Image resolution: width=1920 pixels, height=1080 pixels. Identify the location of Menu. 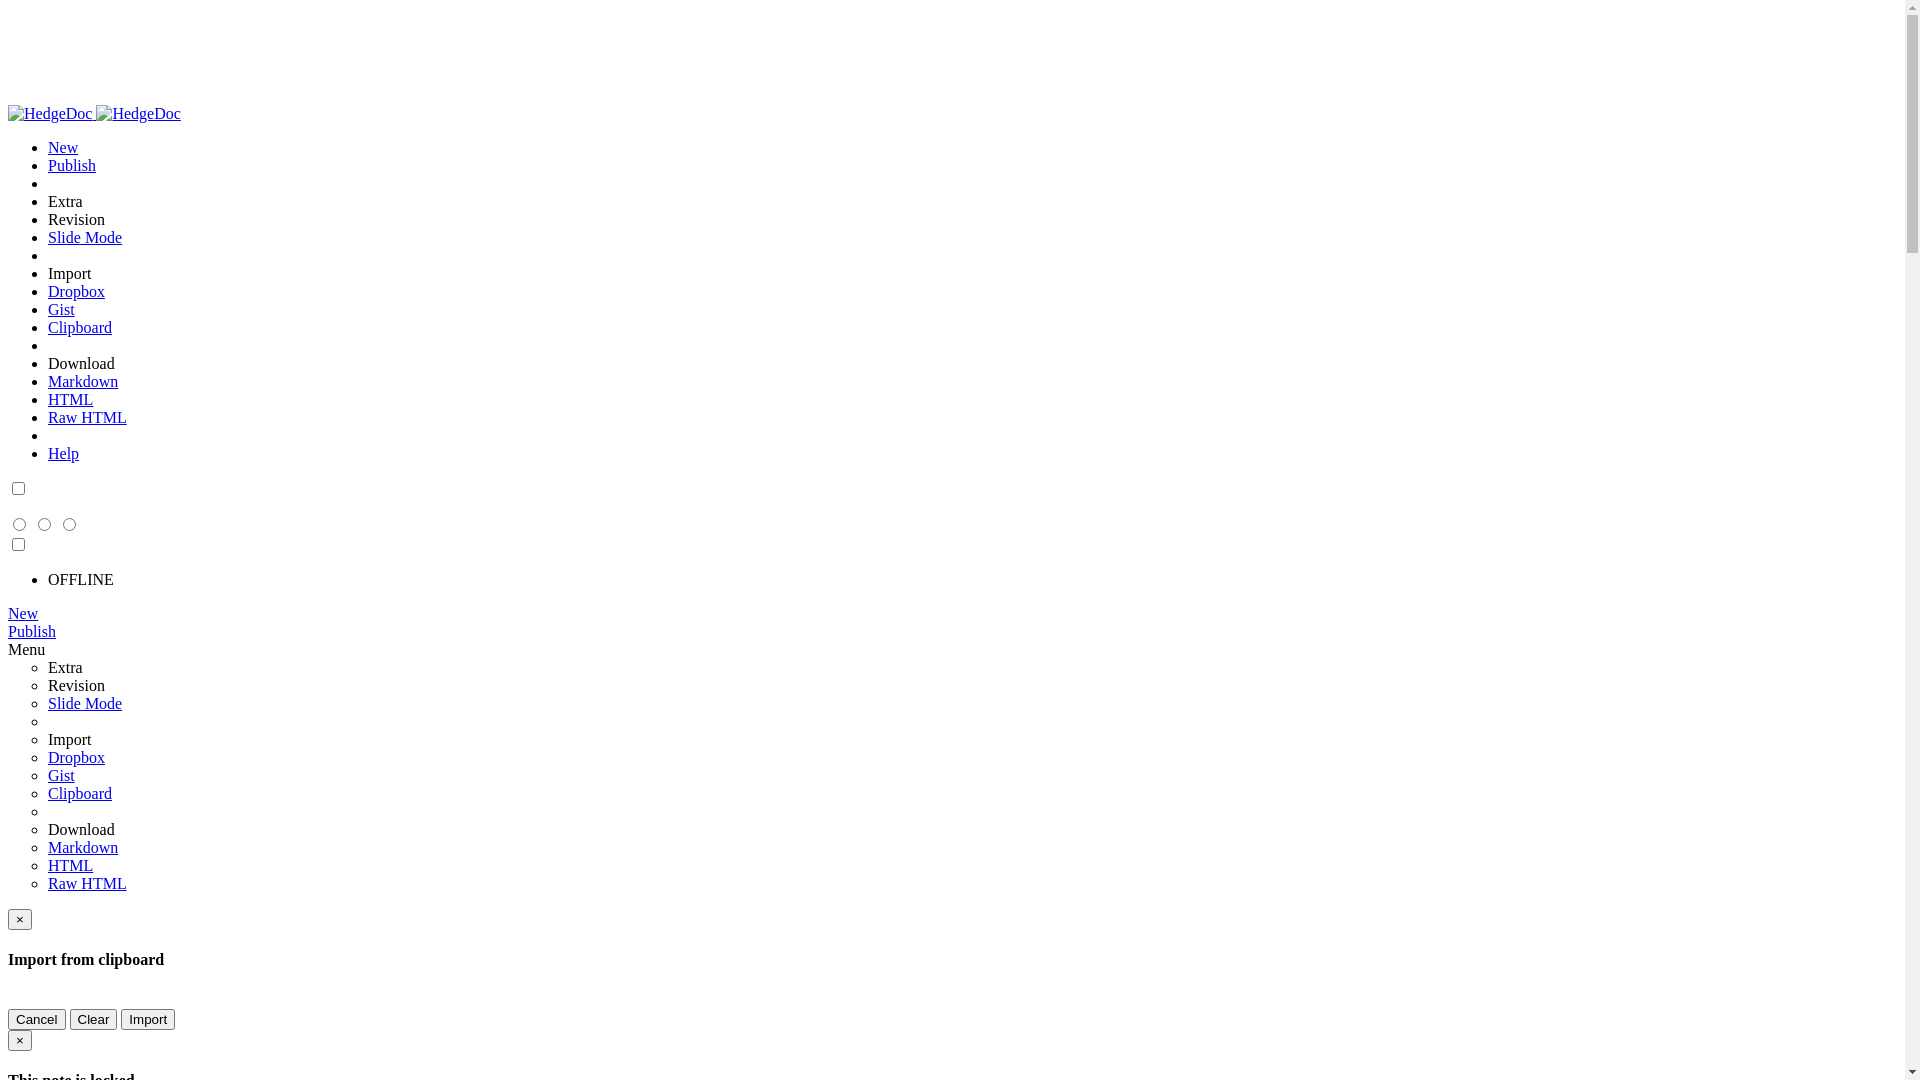
(26, 650).